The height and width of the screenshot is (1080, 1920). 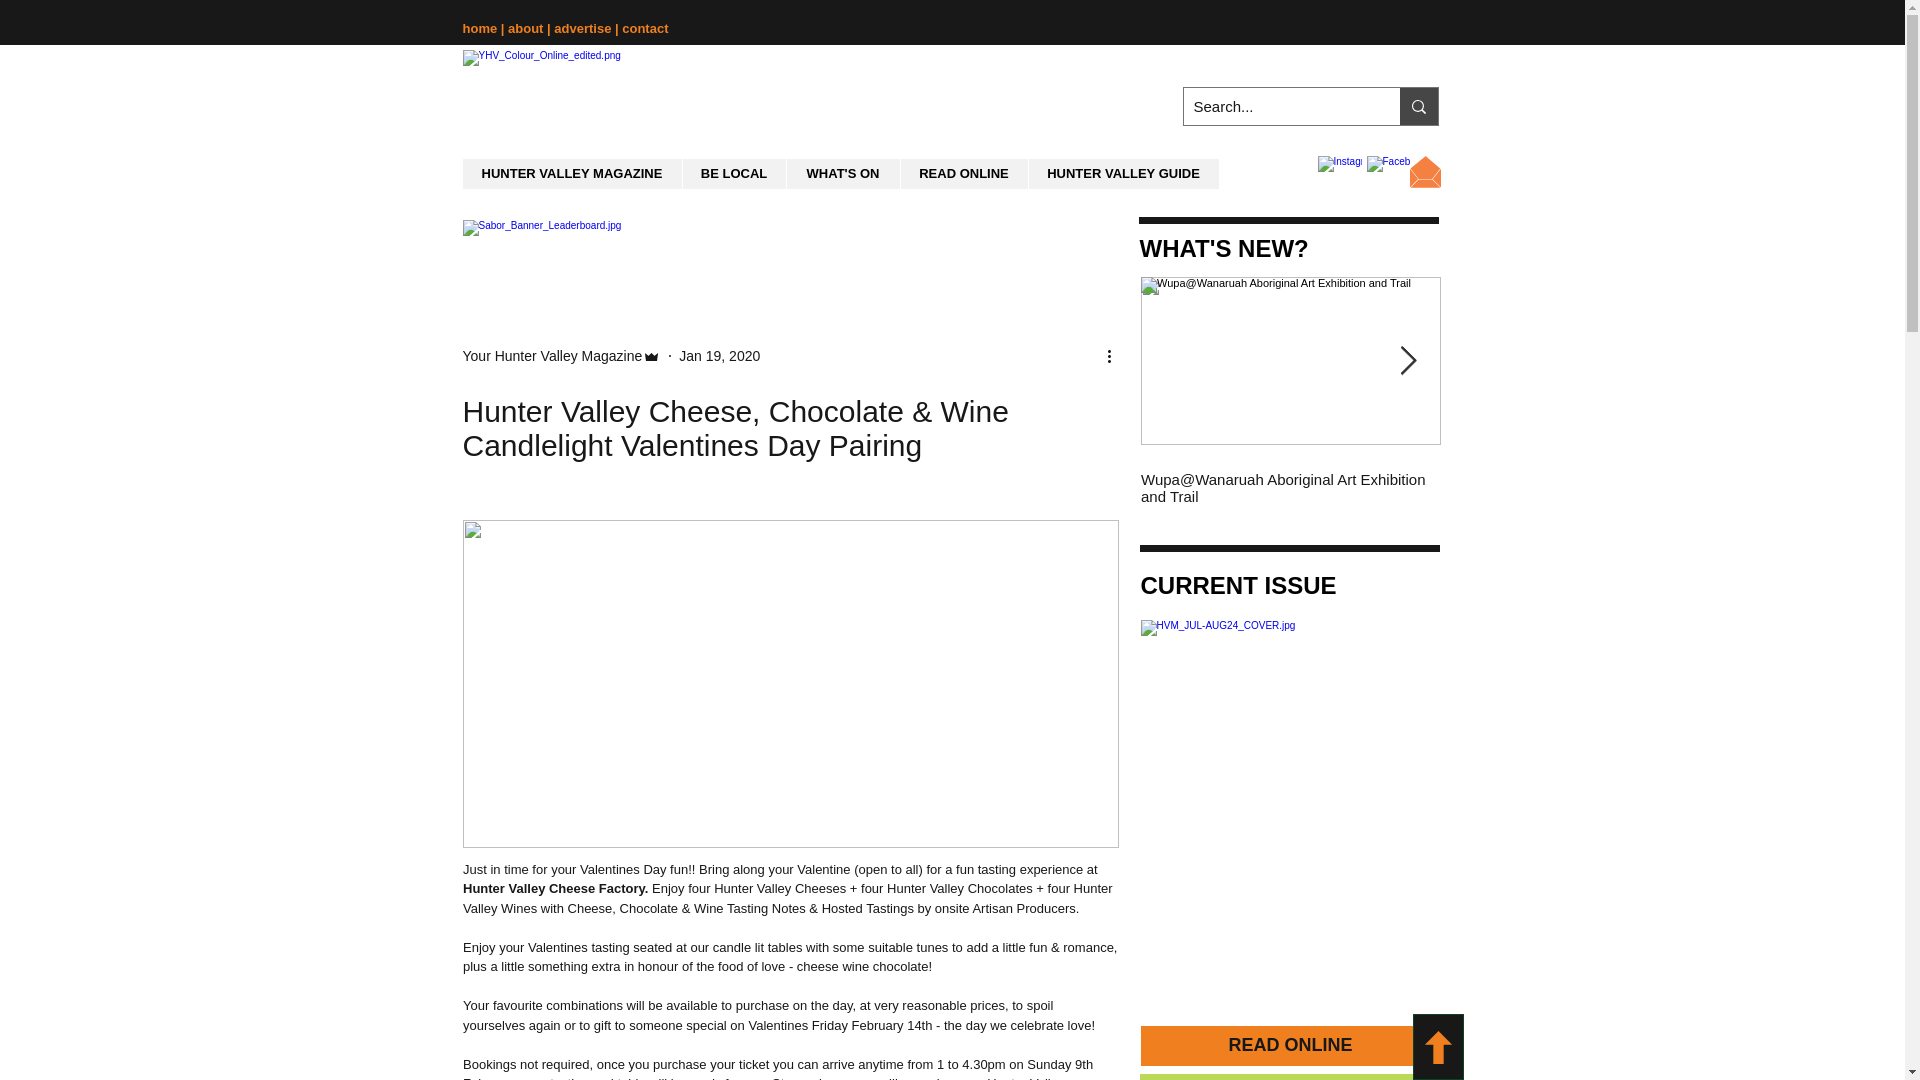 I want to click on HUNTER VALLEY MAGAZINE, so click(x=572, y=174).